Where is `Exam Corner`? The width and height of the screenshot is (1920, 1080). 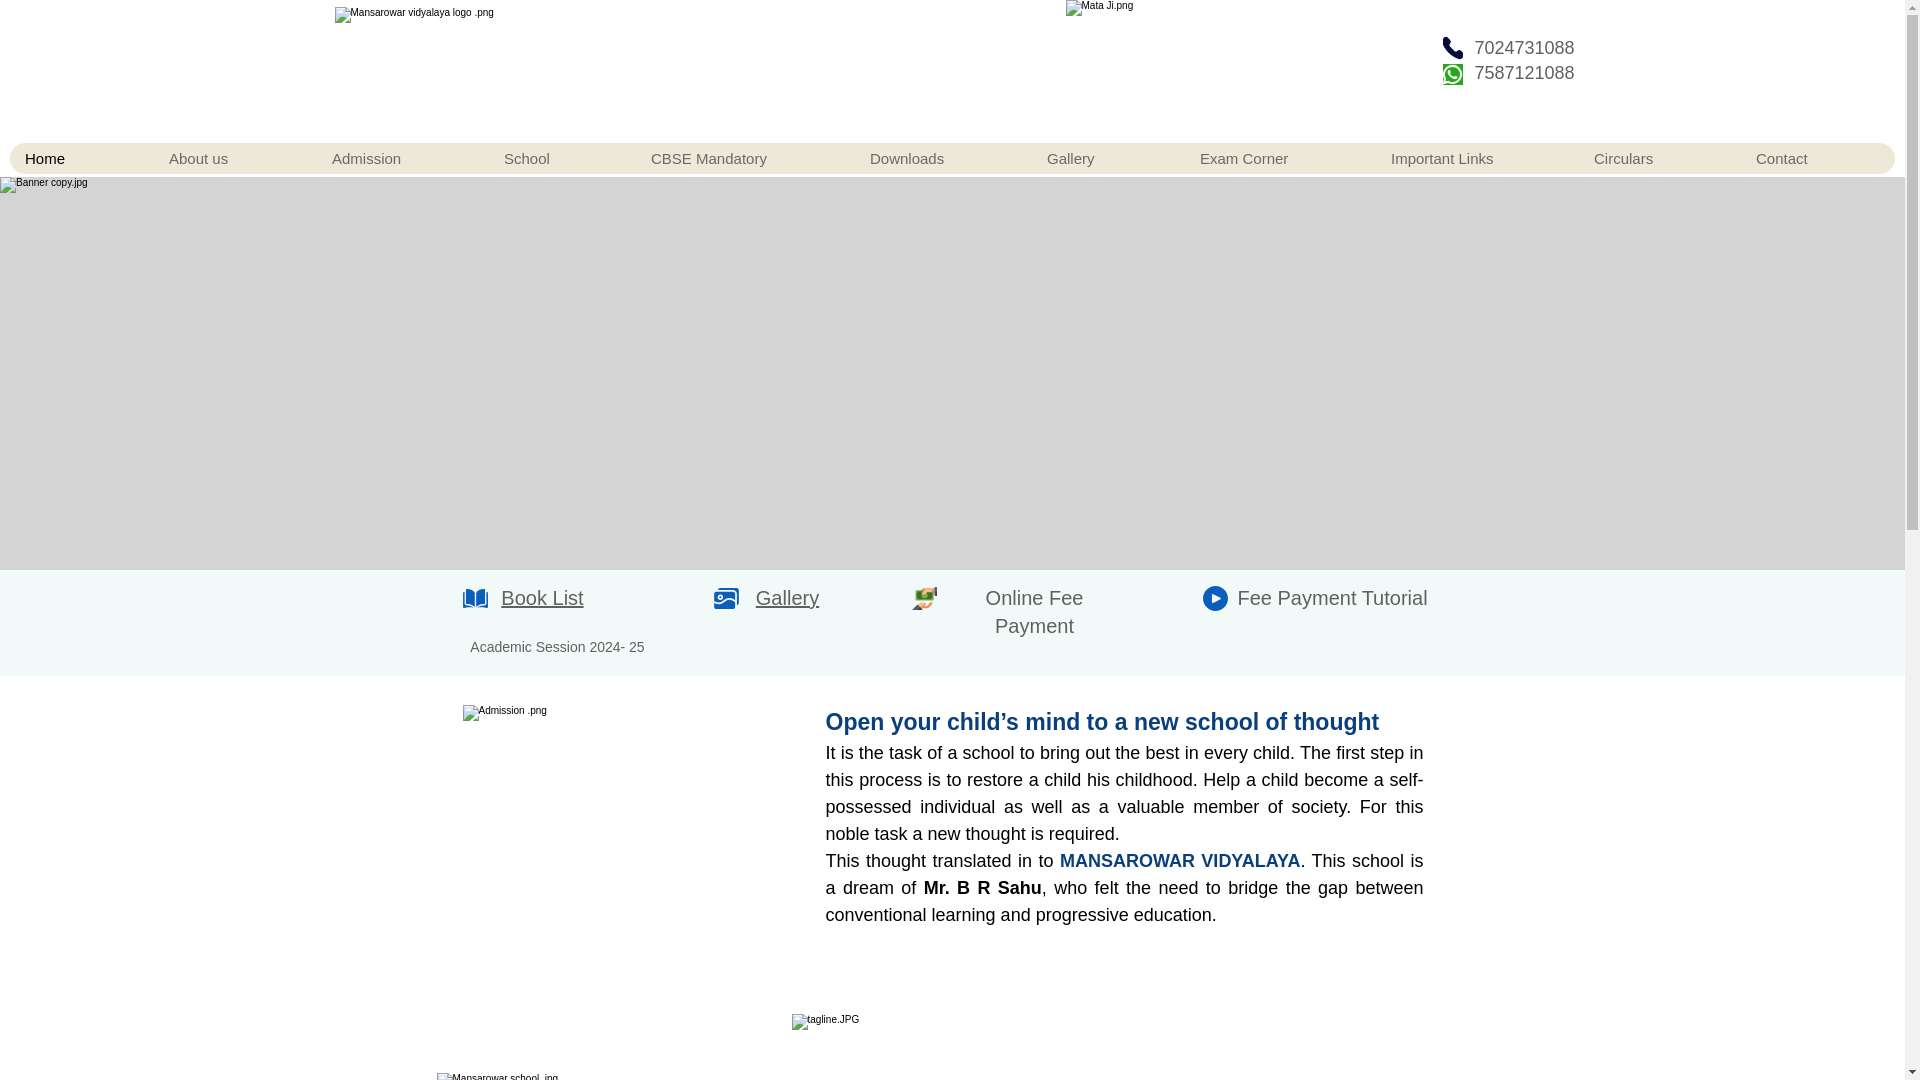
Exam Corner is located at coordinates (1279, 158).